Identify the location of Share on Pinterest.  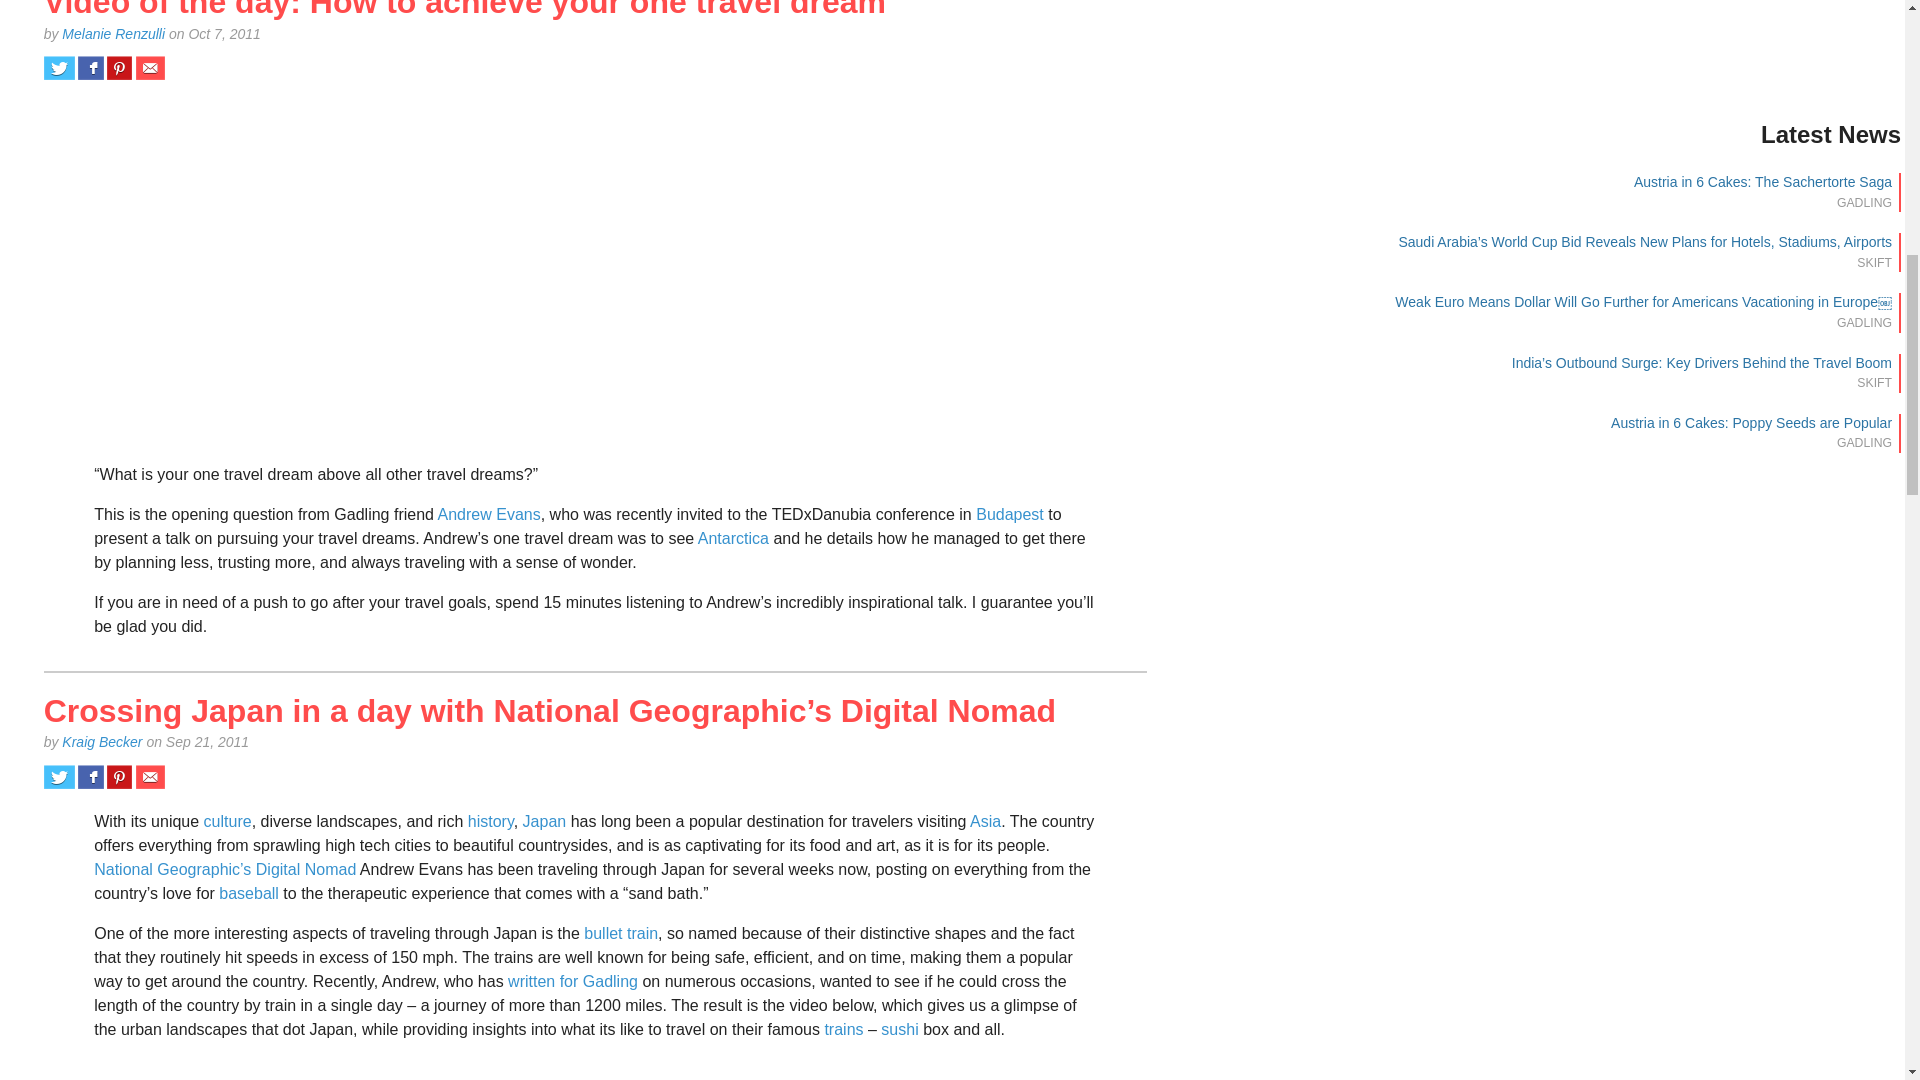
(120, 68).